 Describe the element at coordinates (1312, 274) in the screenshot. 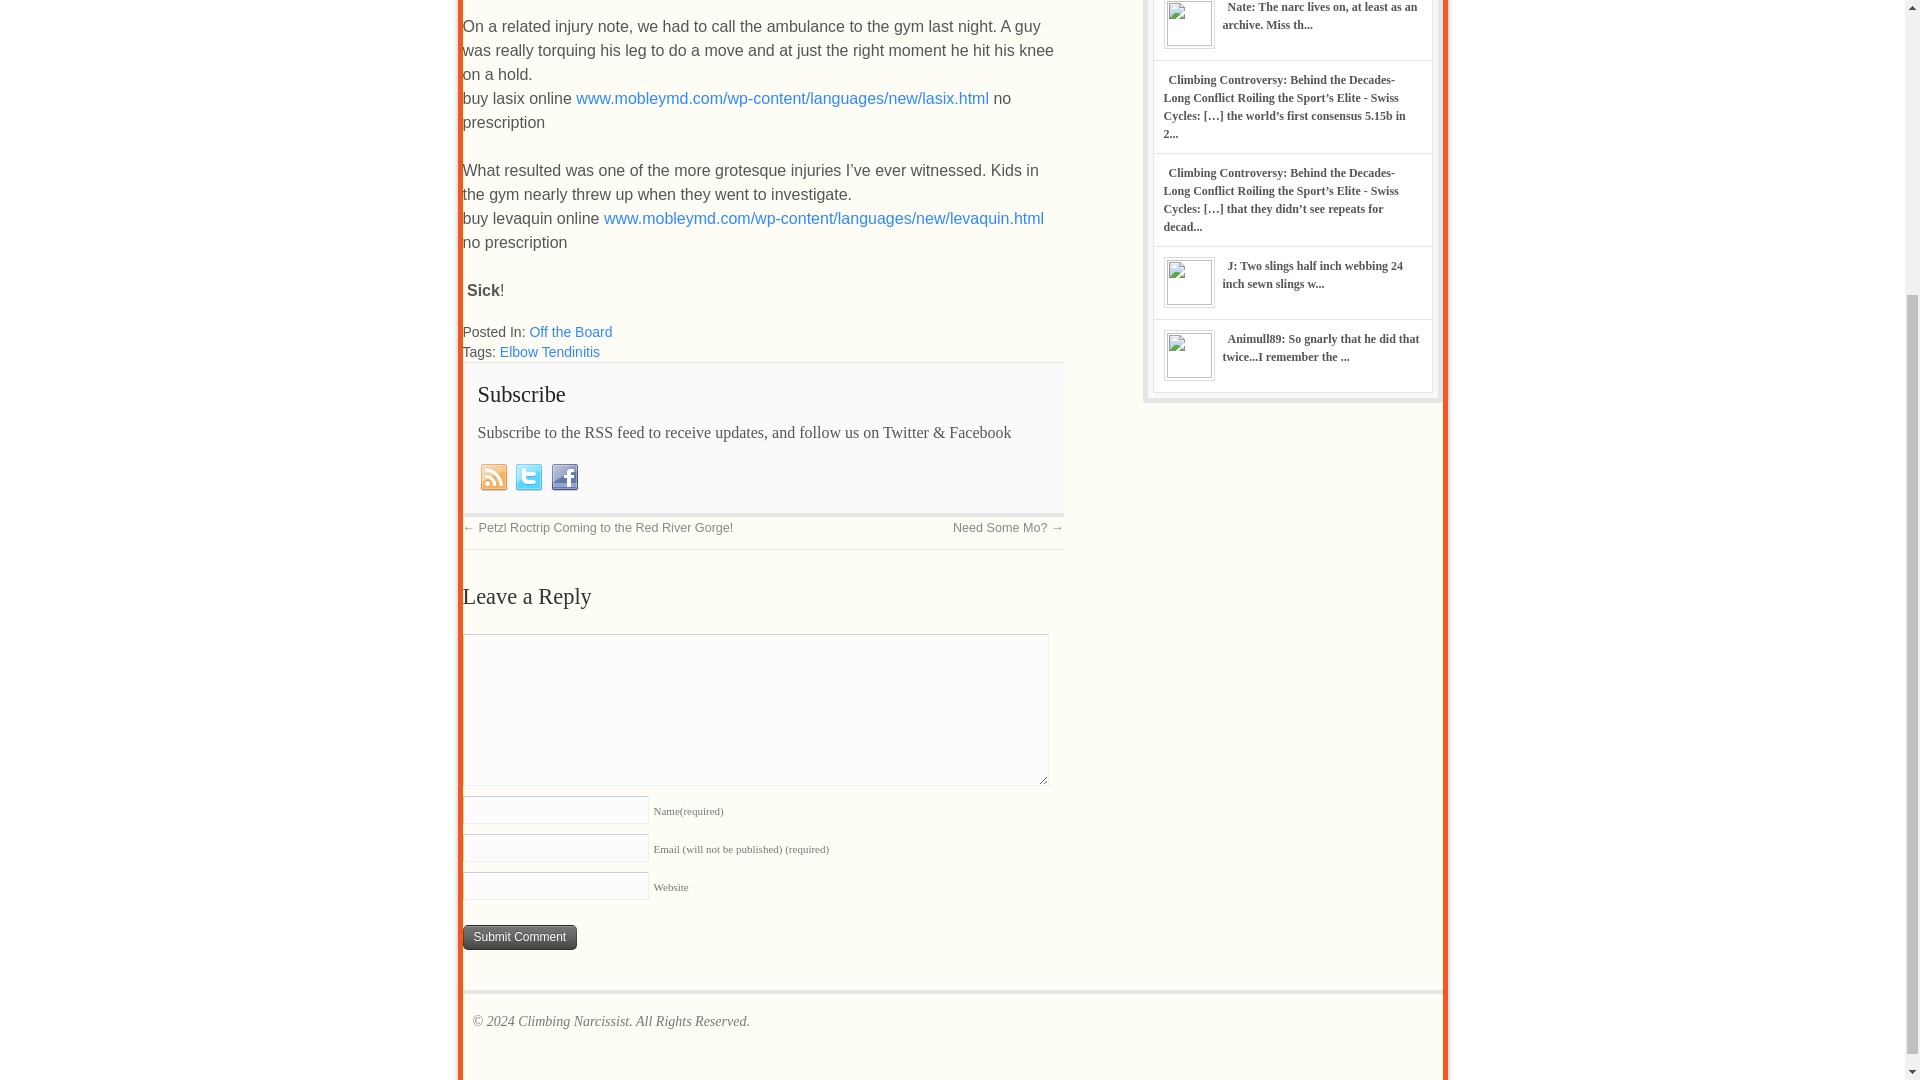

I see `J: Two slings half inch webbing 24 inch sewn slings w...` at that location.